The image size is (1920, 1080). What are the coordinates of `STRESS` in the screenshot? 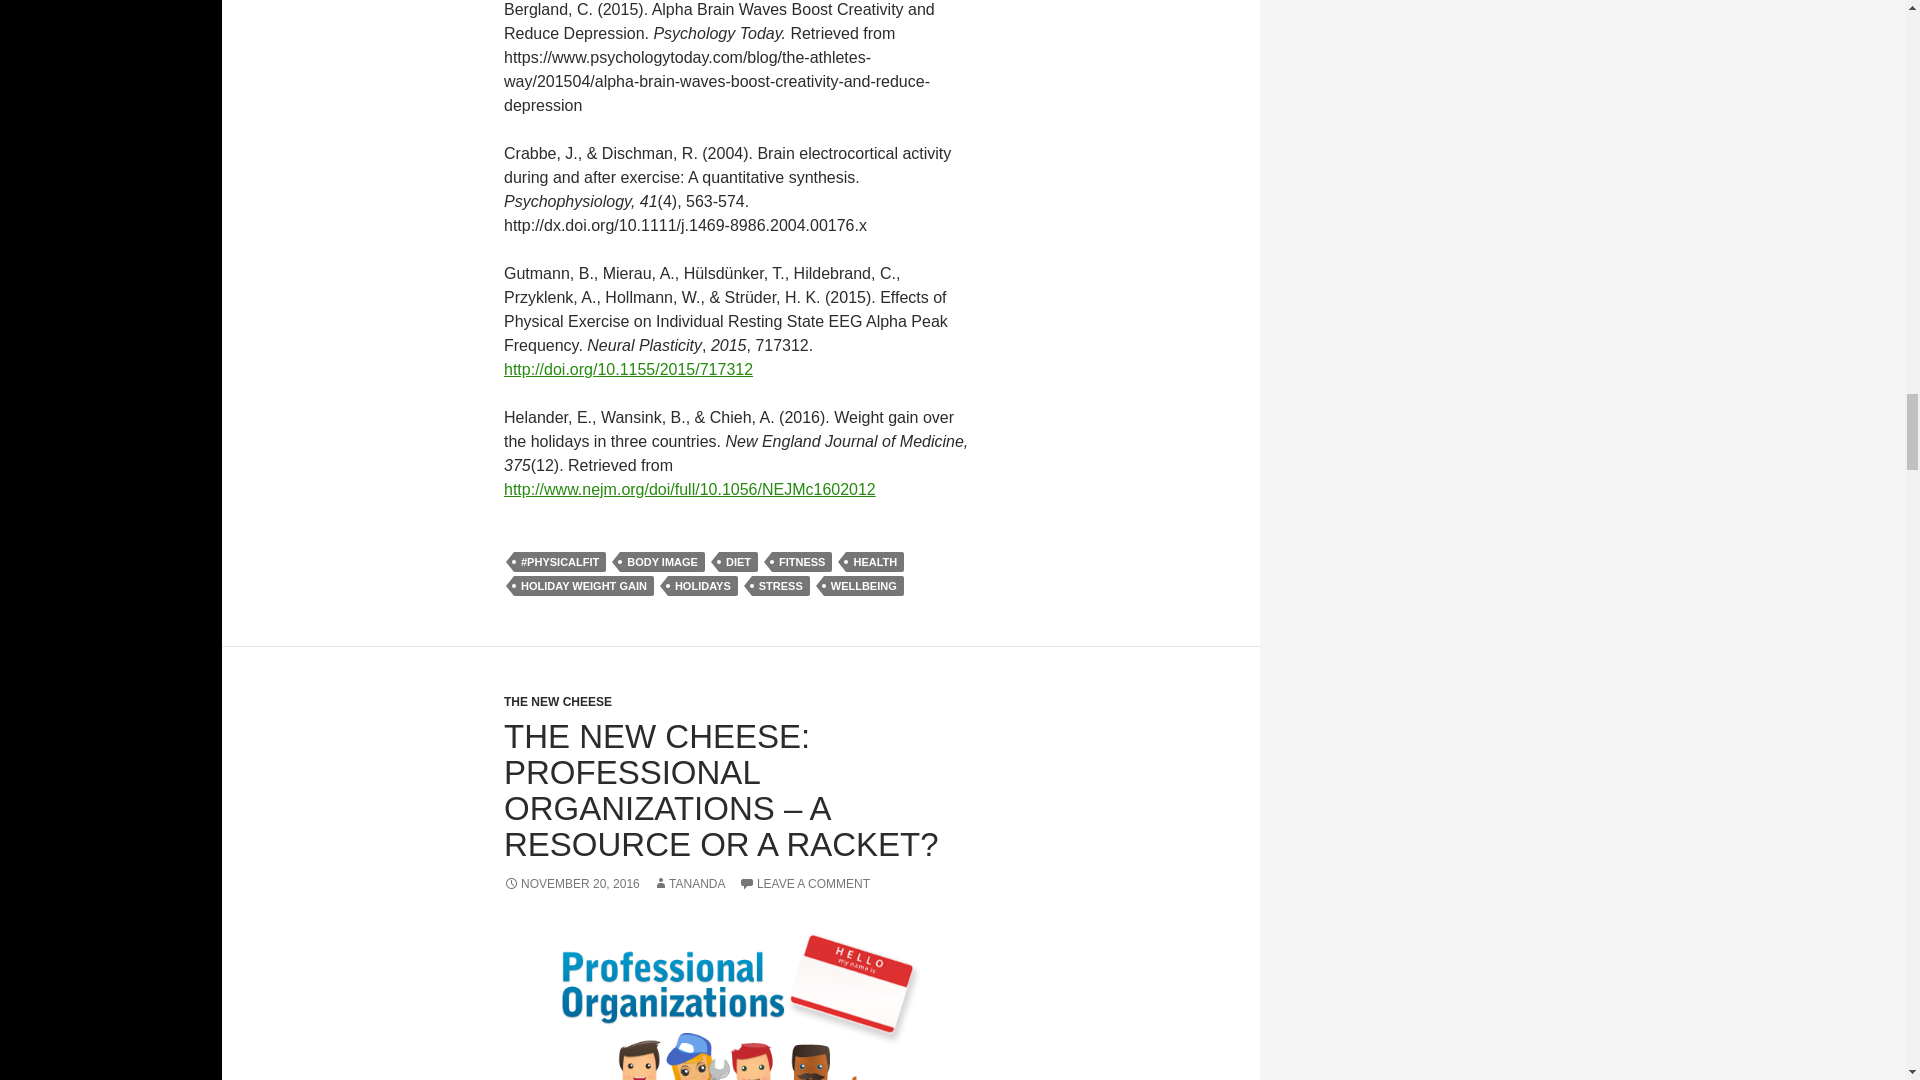 It's located at (781, 586).